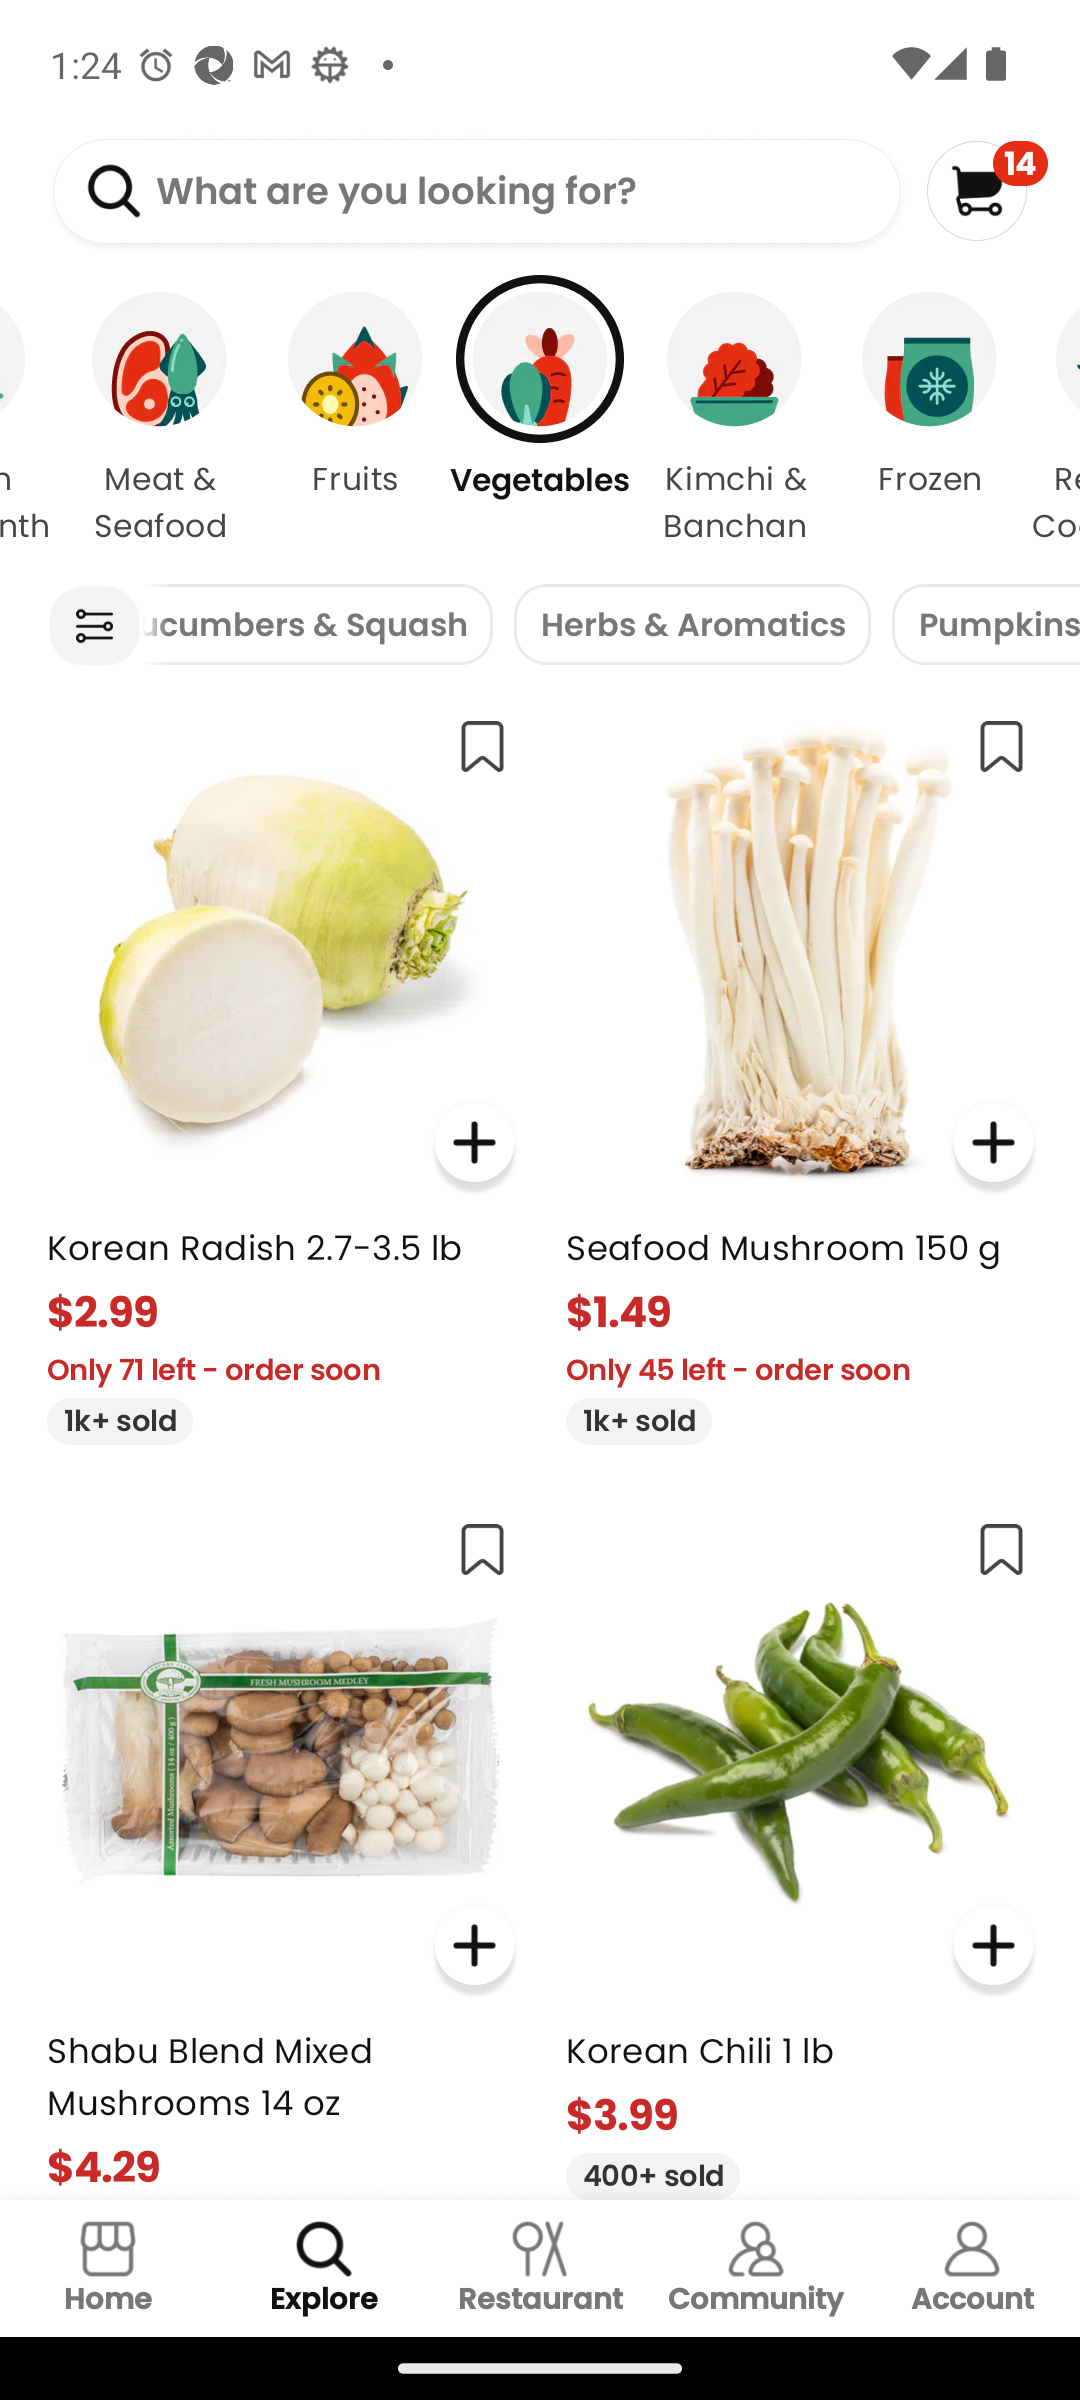  What do you see at coordinates (735, 420) in the screenshot?
I see `Kimchi & Banchan` at bounding box center [735, 420].